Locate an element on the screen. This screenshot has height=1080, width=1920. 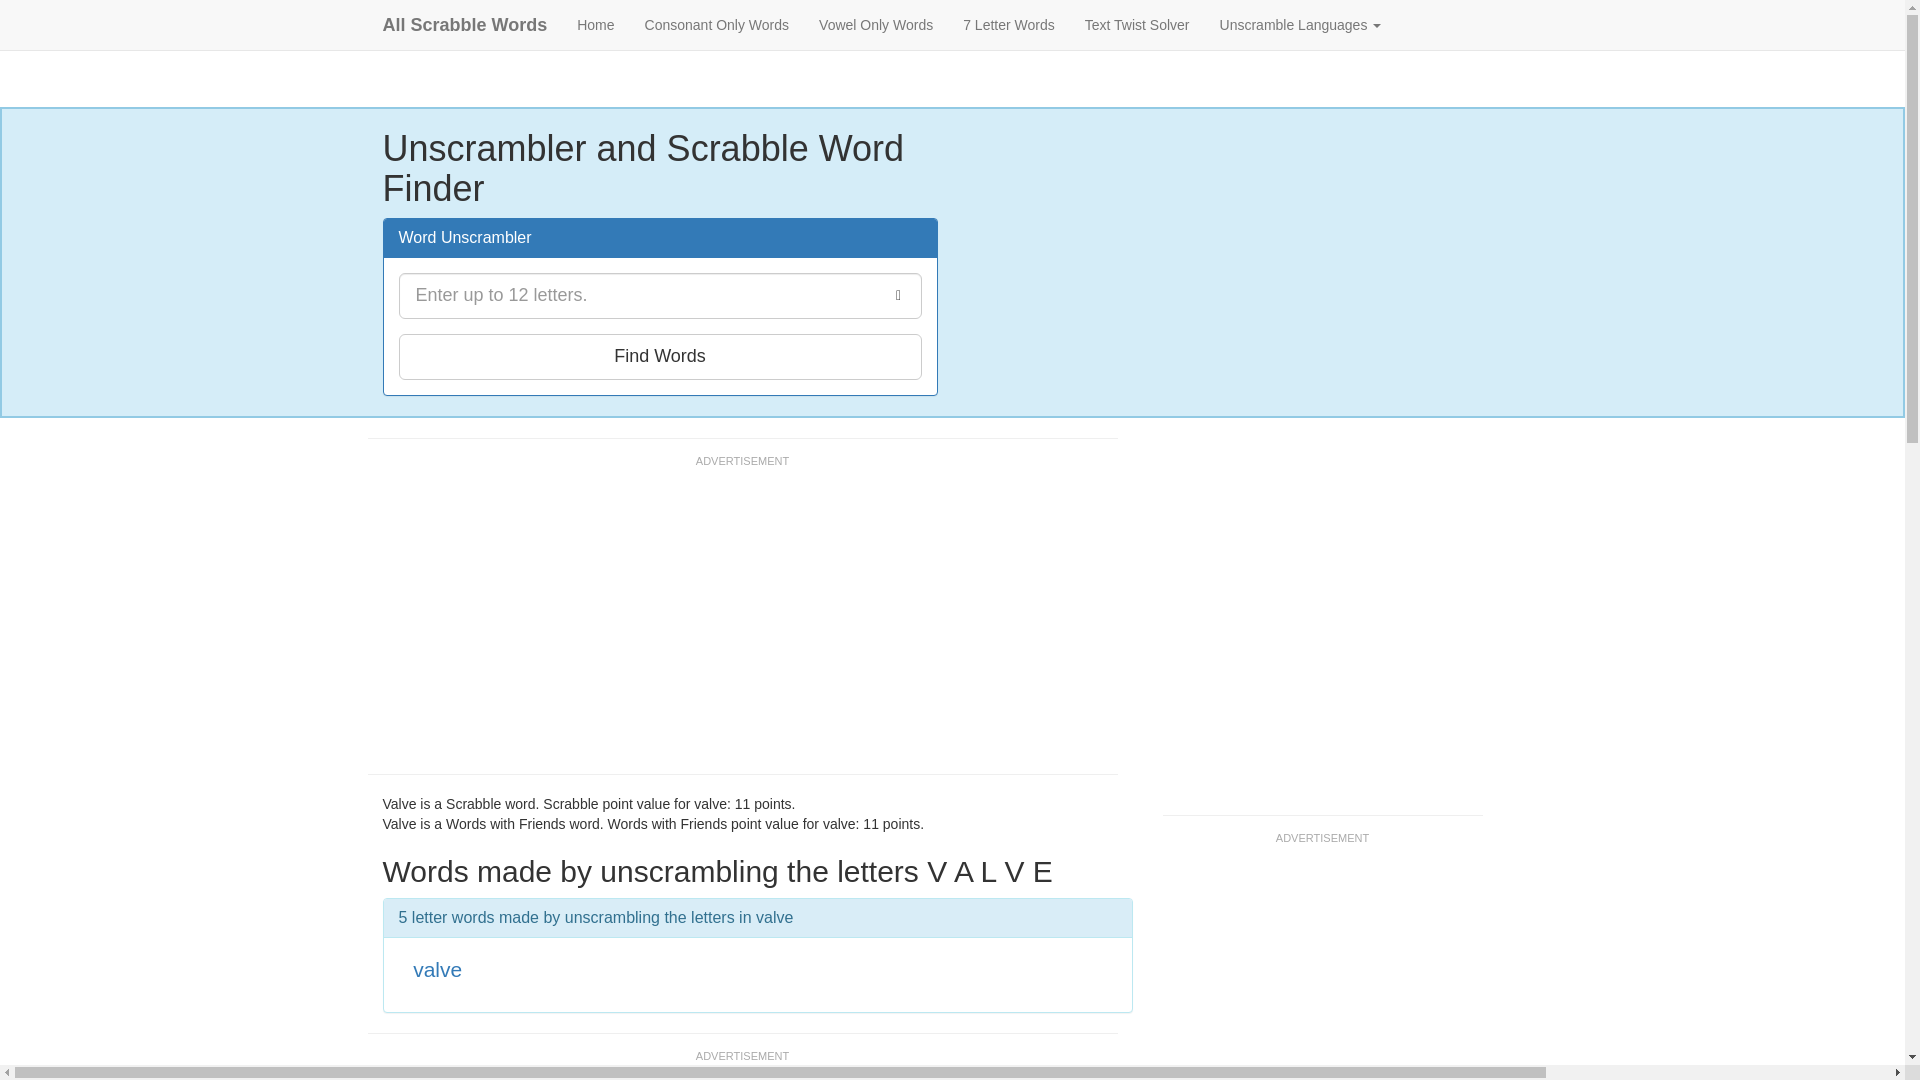
Letter Unscrambler and Scrabble Finder is located at coordinates (659, 168).